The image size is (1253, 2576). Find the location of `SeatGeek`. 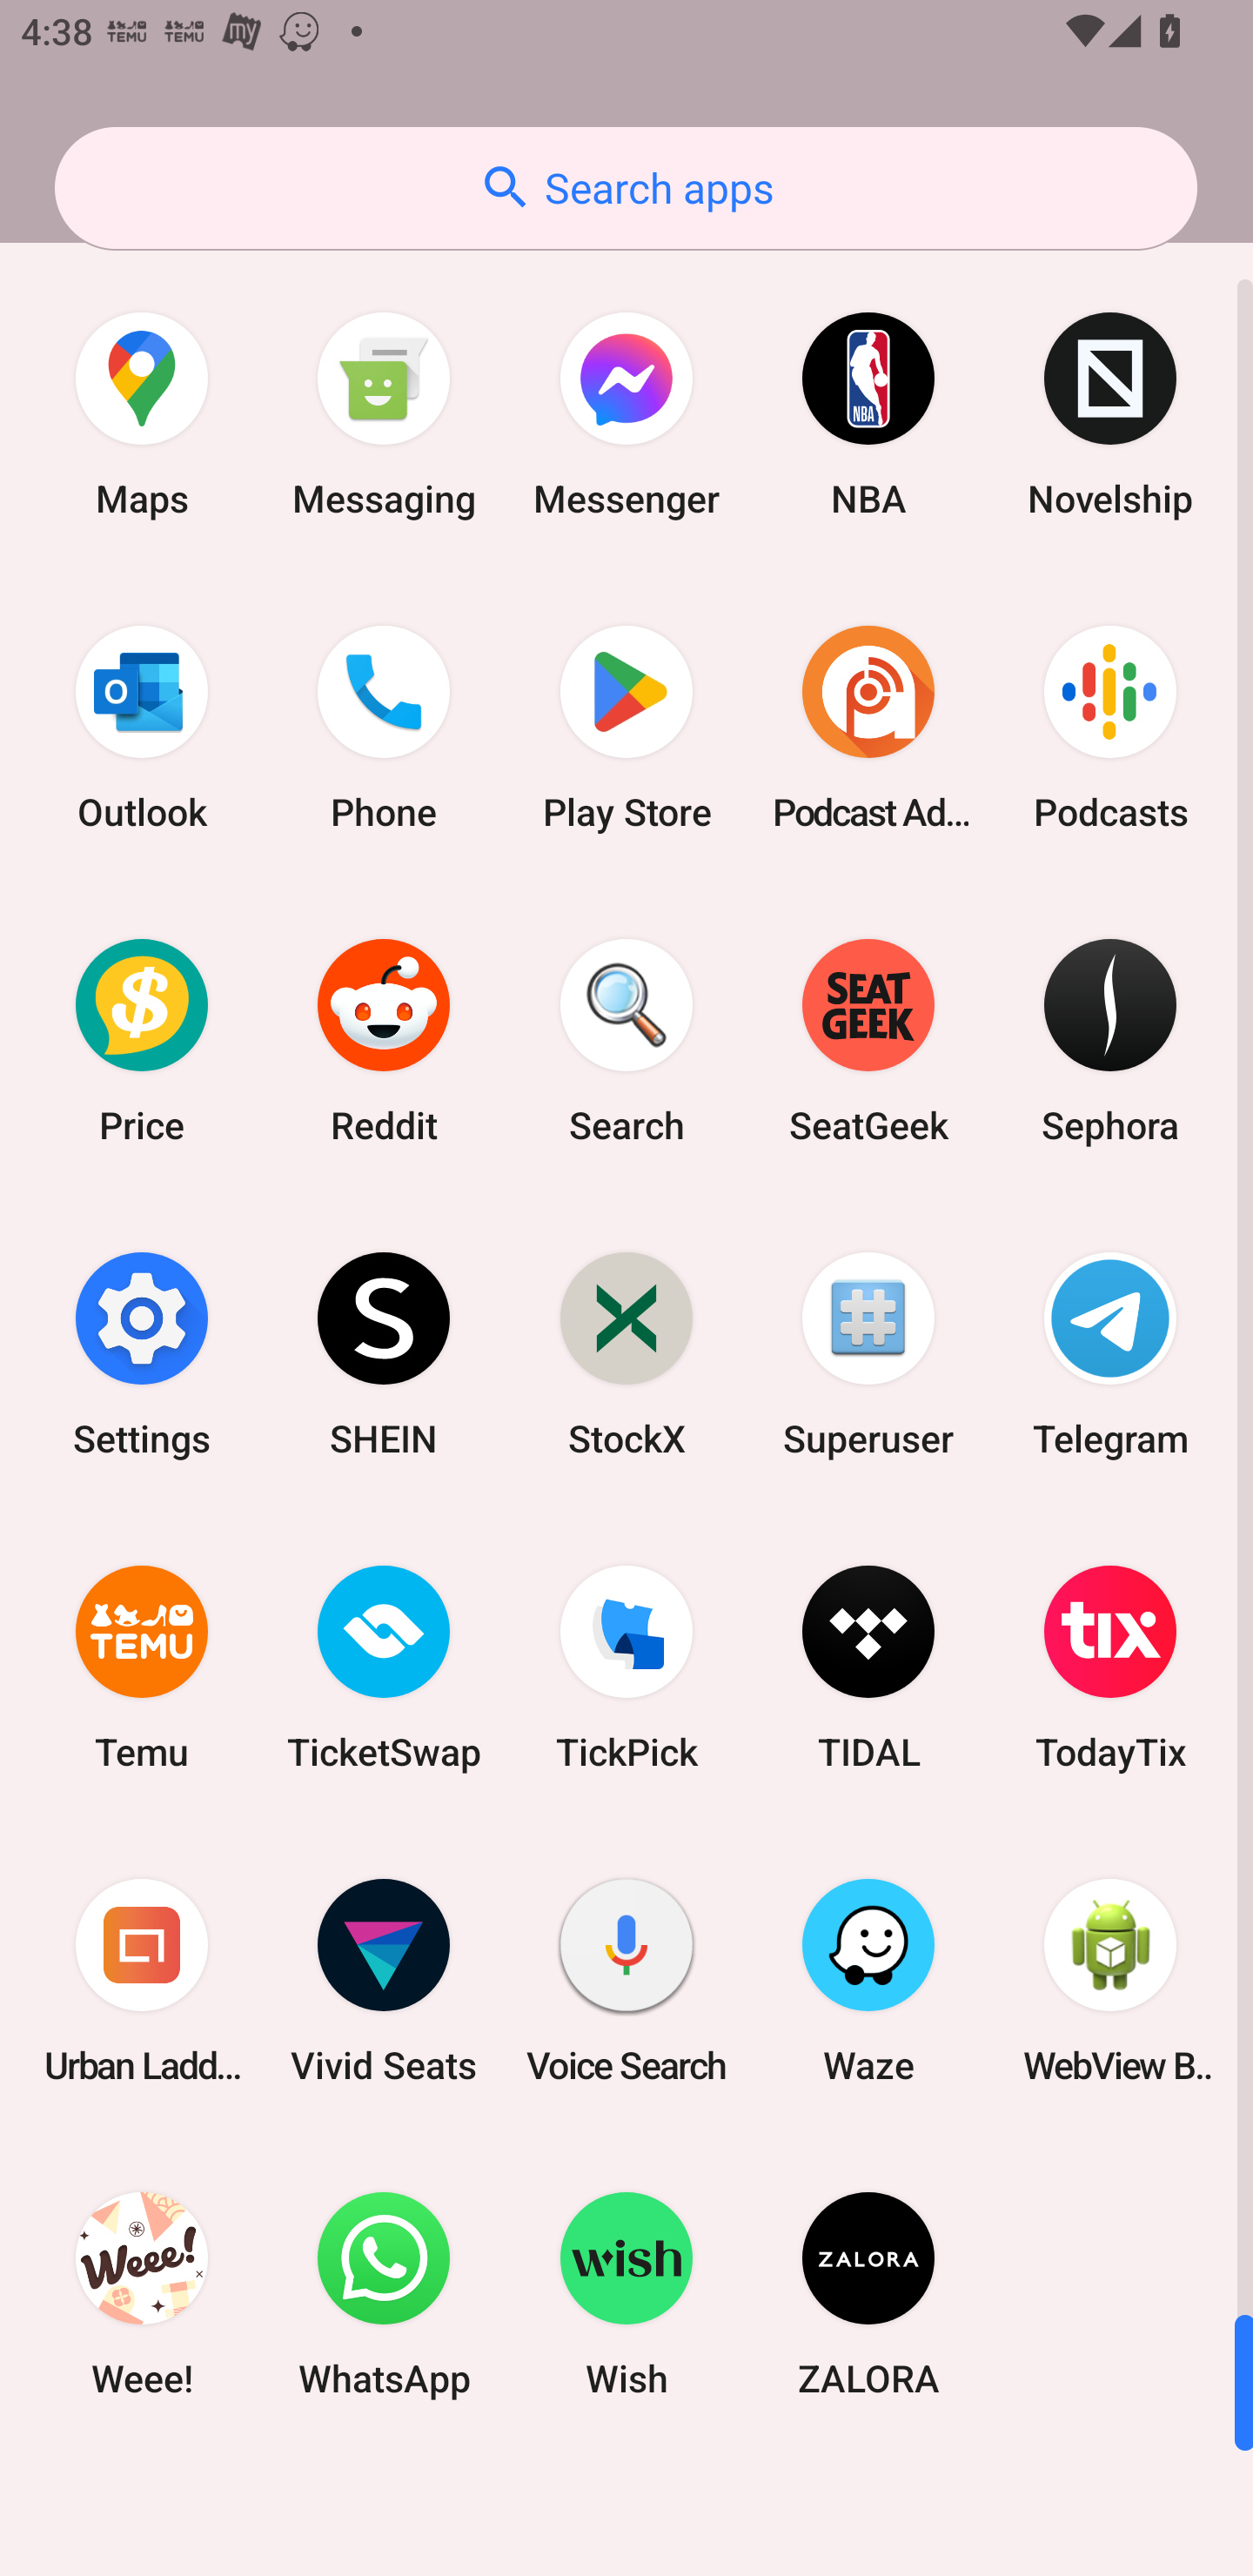

SeatGeek is located at coordinates (868, 1041).